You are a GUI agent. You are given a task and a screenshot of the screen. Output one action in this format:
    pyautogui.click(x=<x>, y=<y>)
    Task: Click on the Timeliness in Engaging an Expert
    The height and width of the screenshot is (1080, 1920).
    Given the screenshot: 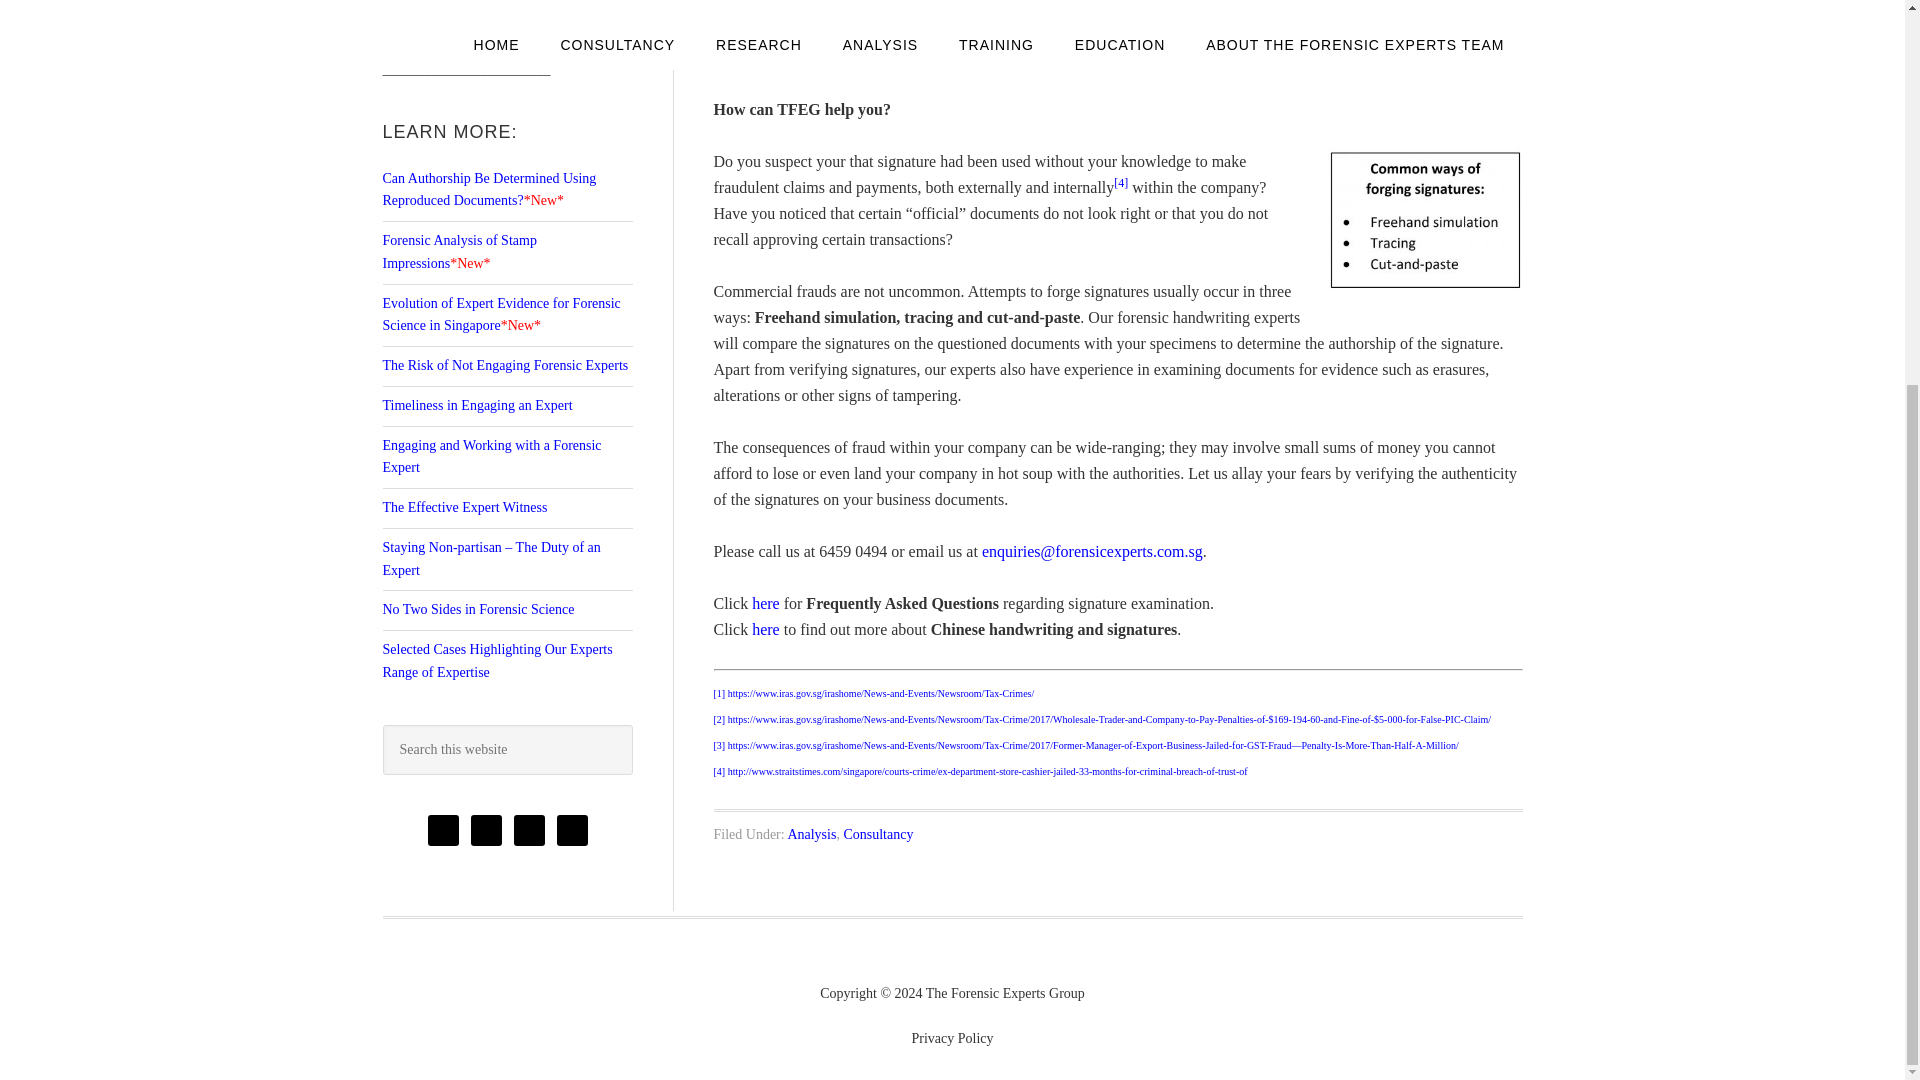 What is the action you would take?
    pyautogui.click(x=477, y=405)
    